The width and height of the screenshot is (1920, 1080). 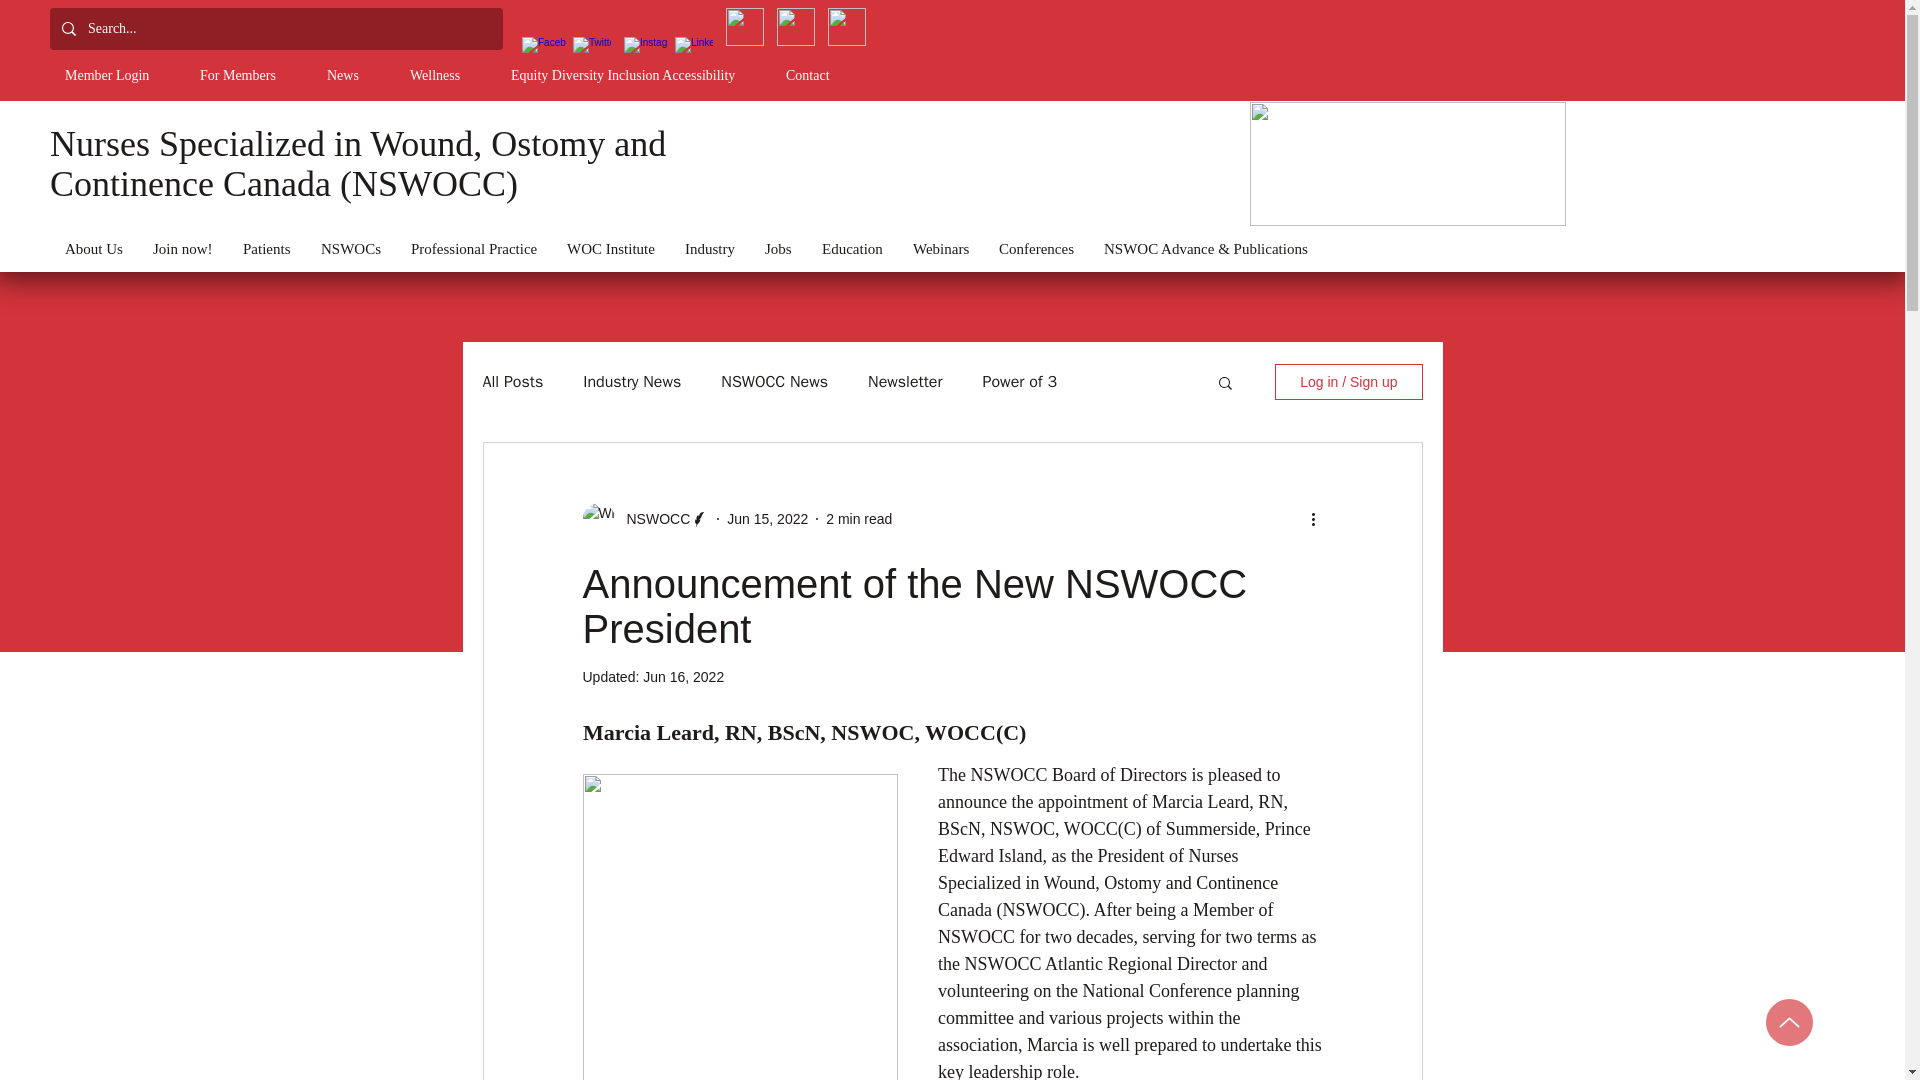 What do you see at coordinates (633, 75) in the screenshot?
I see `Equity Diversity Inclusion Accessibility` at bounding box center [633, 75].